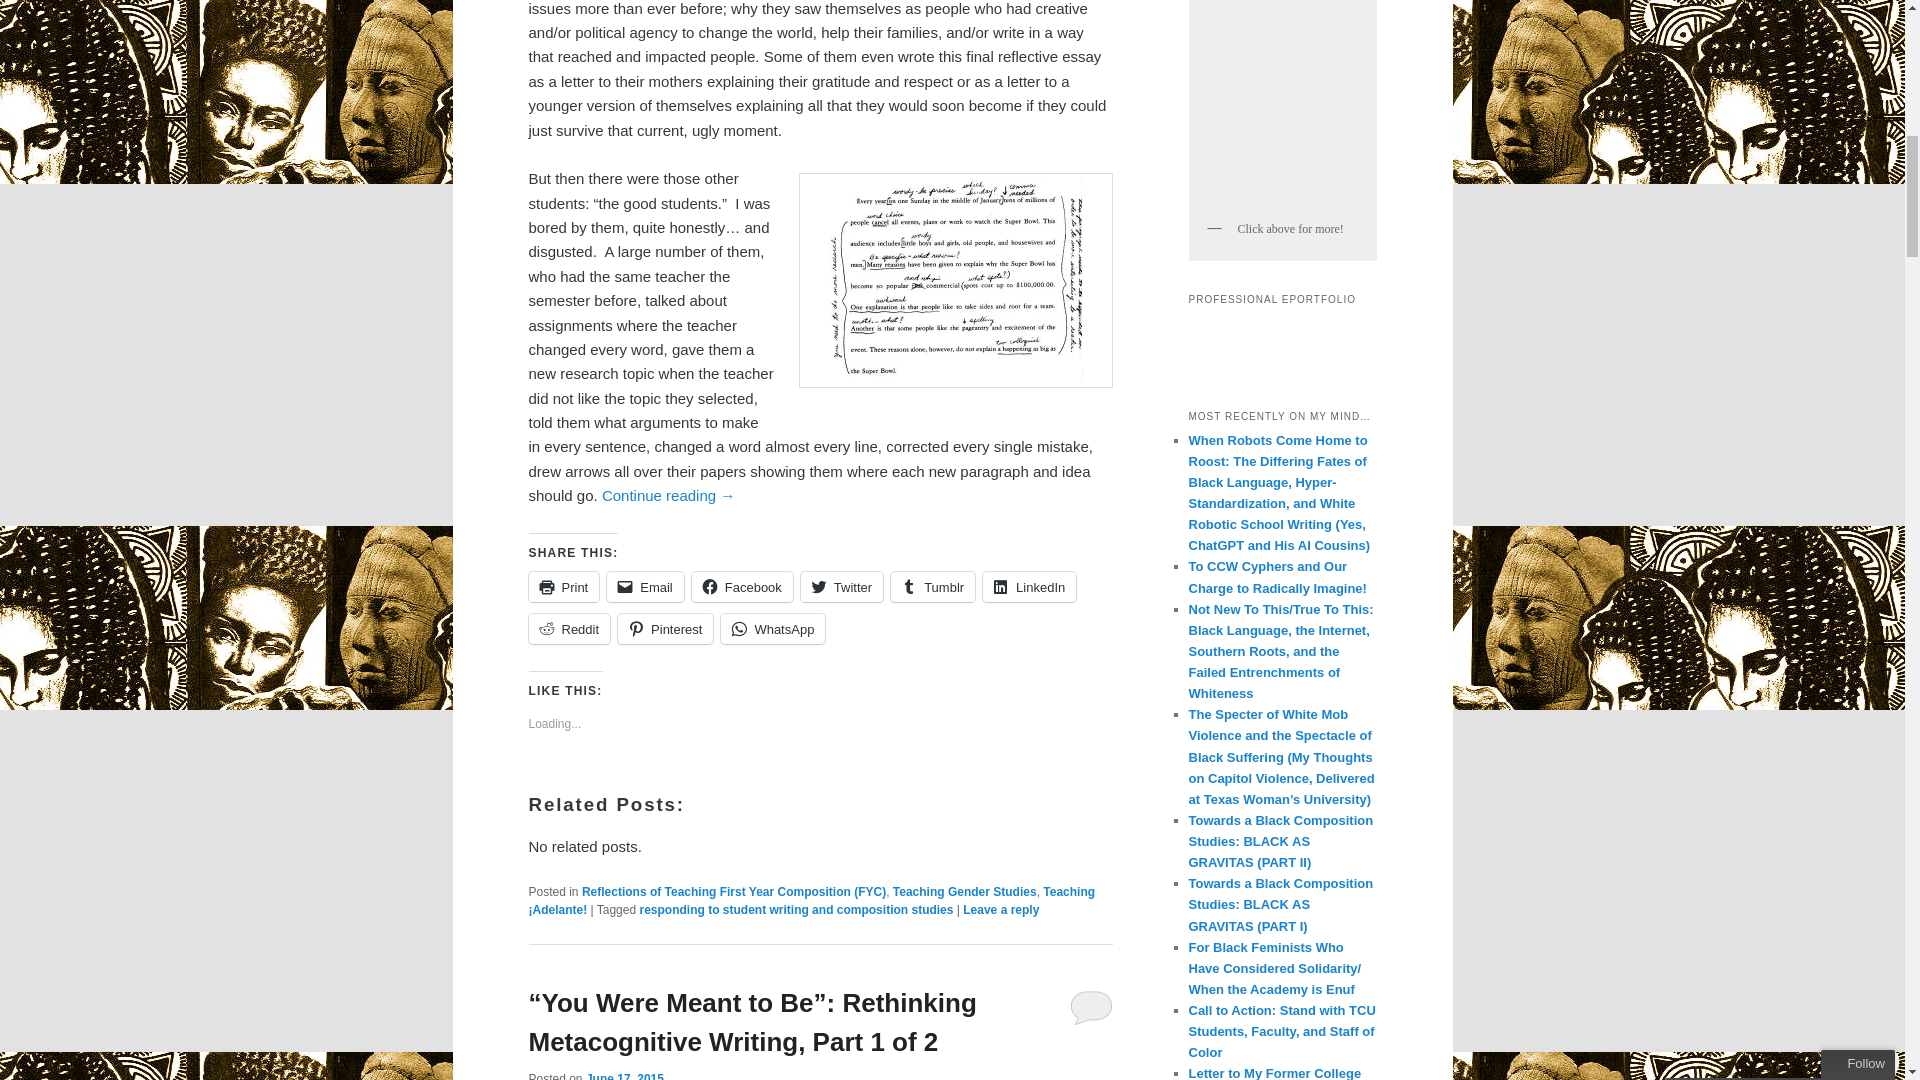 Image resolution: width=1920 pixels, height=1080 pixels. Describe the element at coordinates (1029, 586) in the screenshot. I see `Click to share on LinkedIn` at that location.